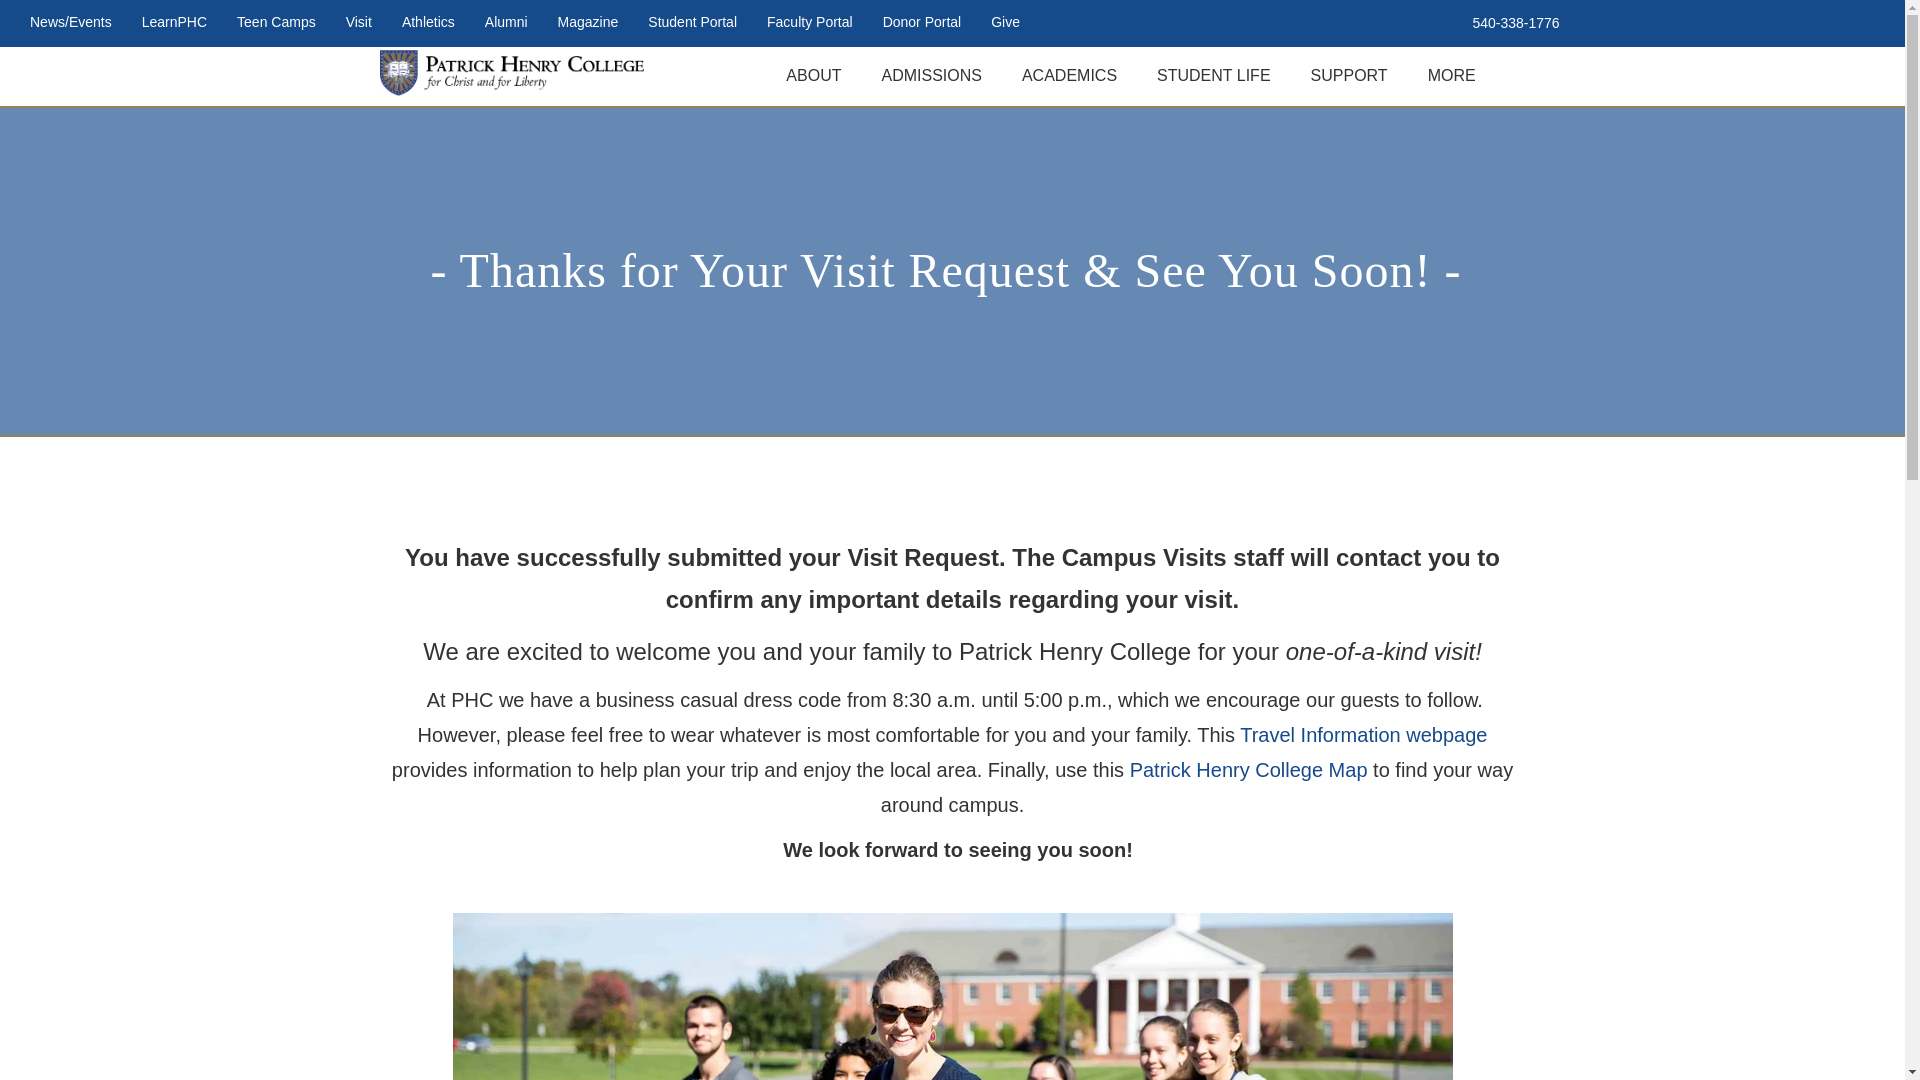 Image resolution: width=1920 pixels, height=1080 pixels. I want to click on Give, so click(1004, 22).